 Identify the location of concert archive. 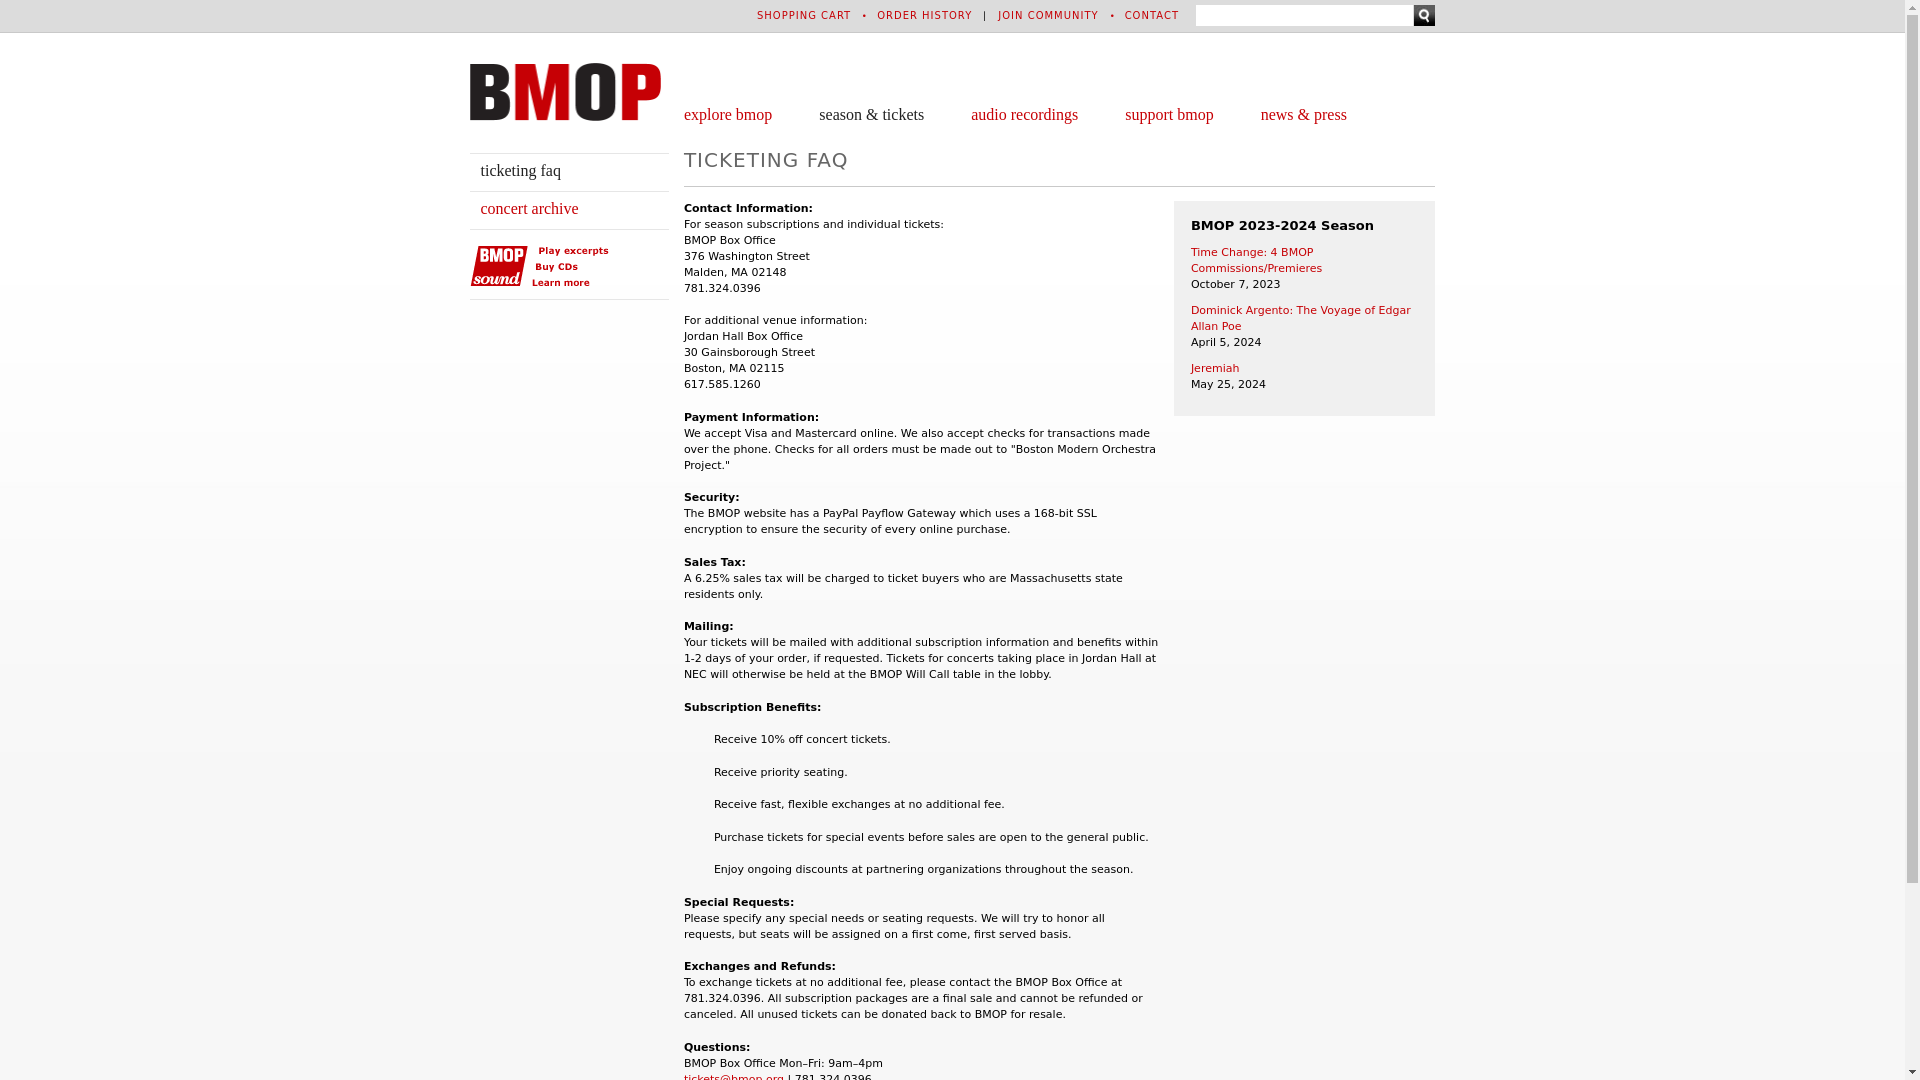
(528, 208).